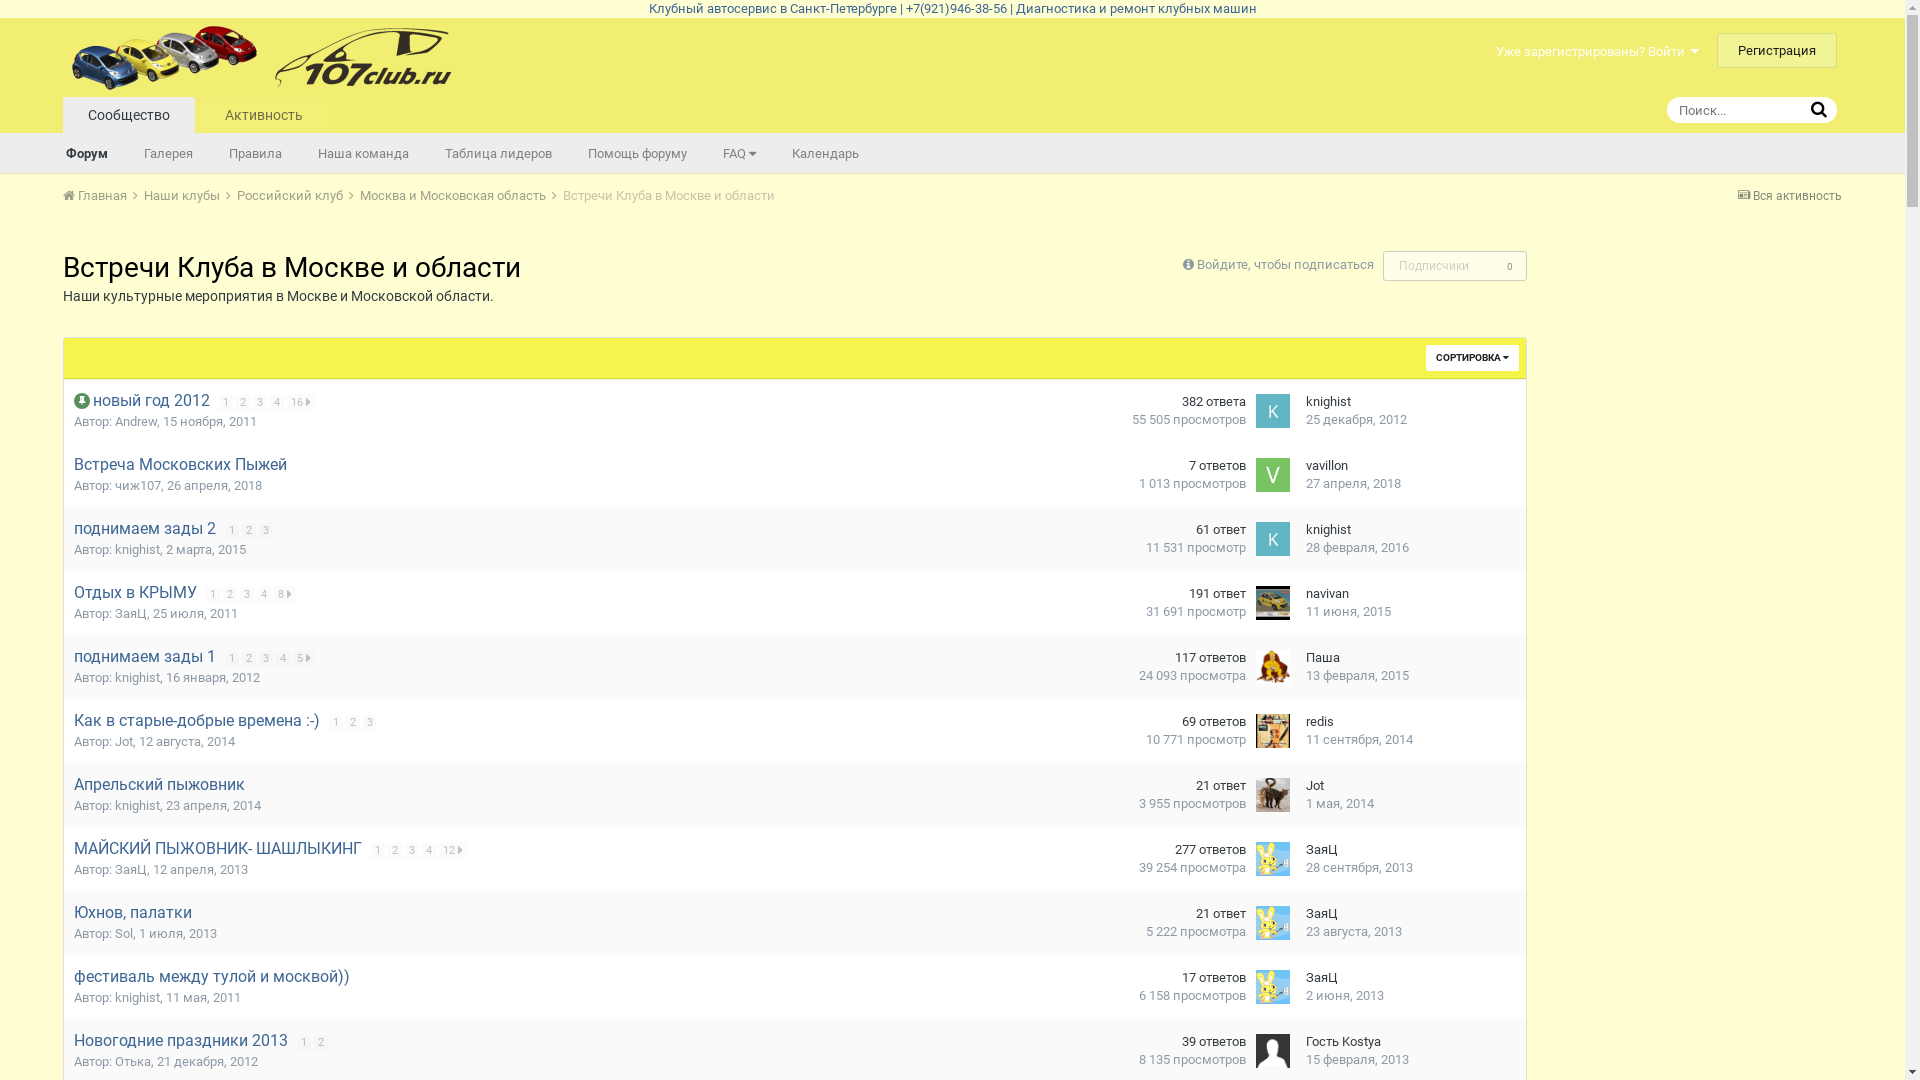 This screenshot has height=1080, width=1920. What do you see at coordinates (285, 594) in the screenshot?
I see `8` at bounding box center [285, 594].